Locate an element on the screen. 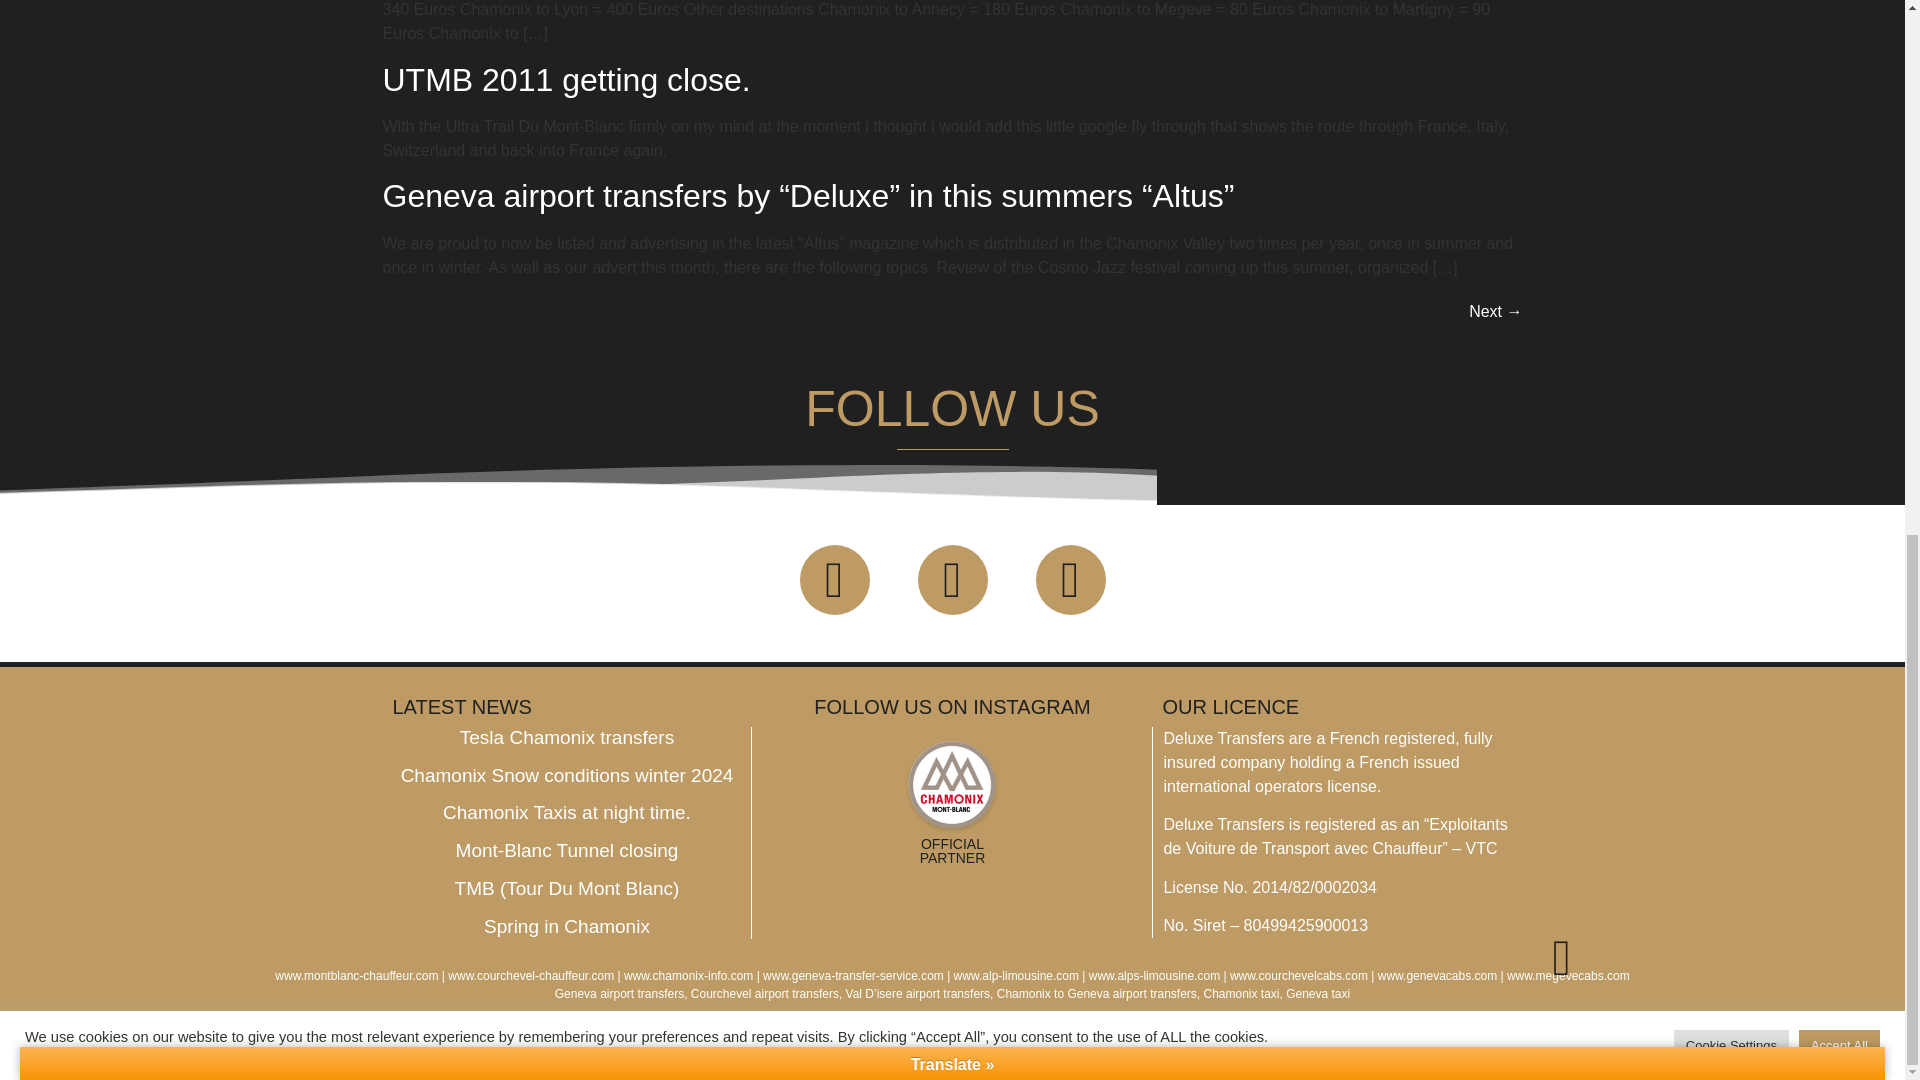 Image resolution: width=1920 pixels, height=1080 pixels. Tesla Chamonix transfers is located at coordinates (566, 737).